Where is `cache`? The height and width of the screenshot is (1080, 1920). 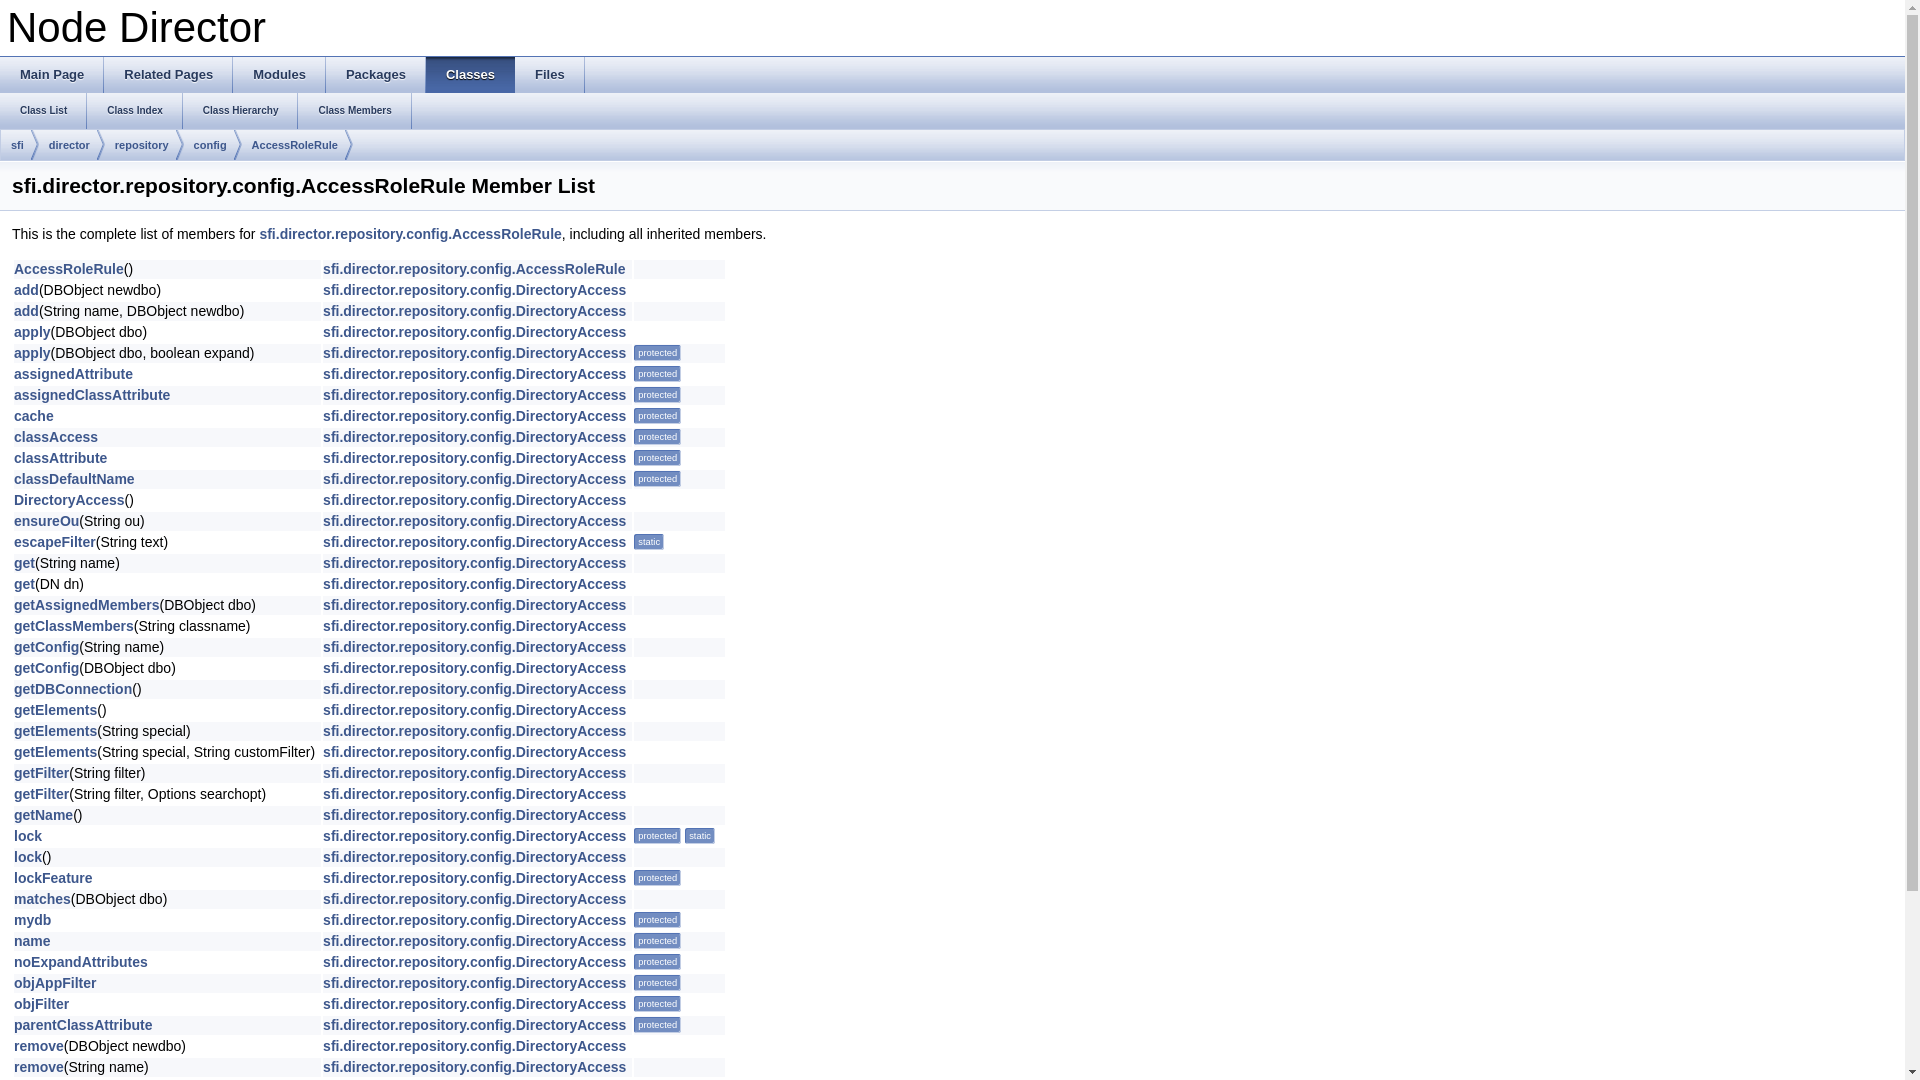 cache is located at coordinates (34, 416).